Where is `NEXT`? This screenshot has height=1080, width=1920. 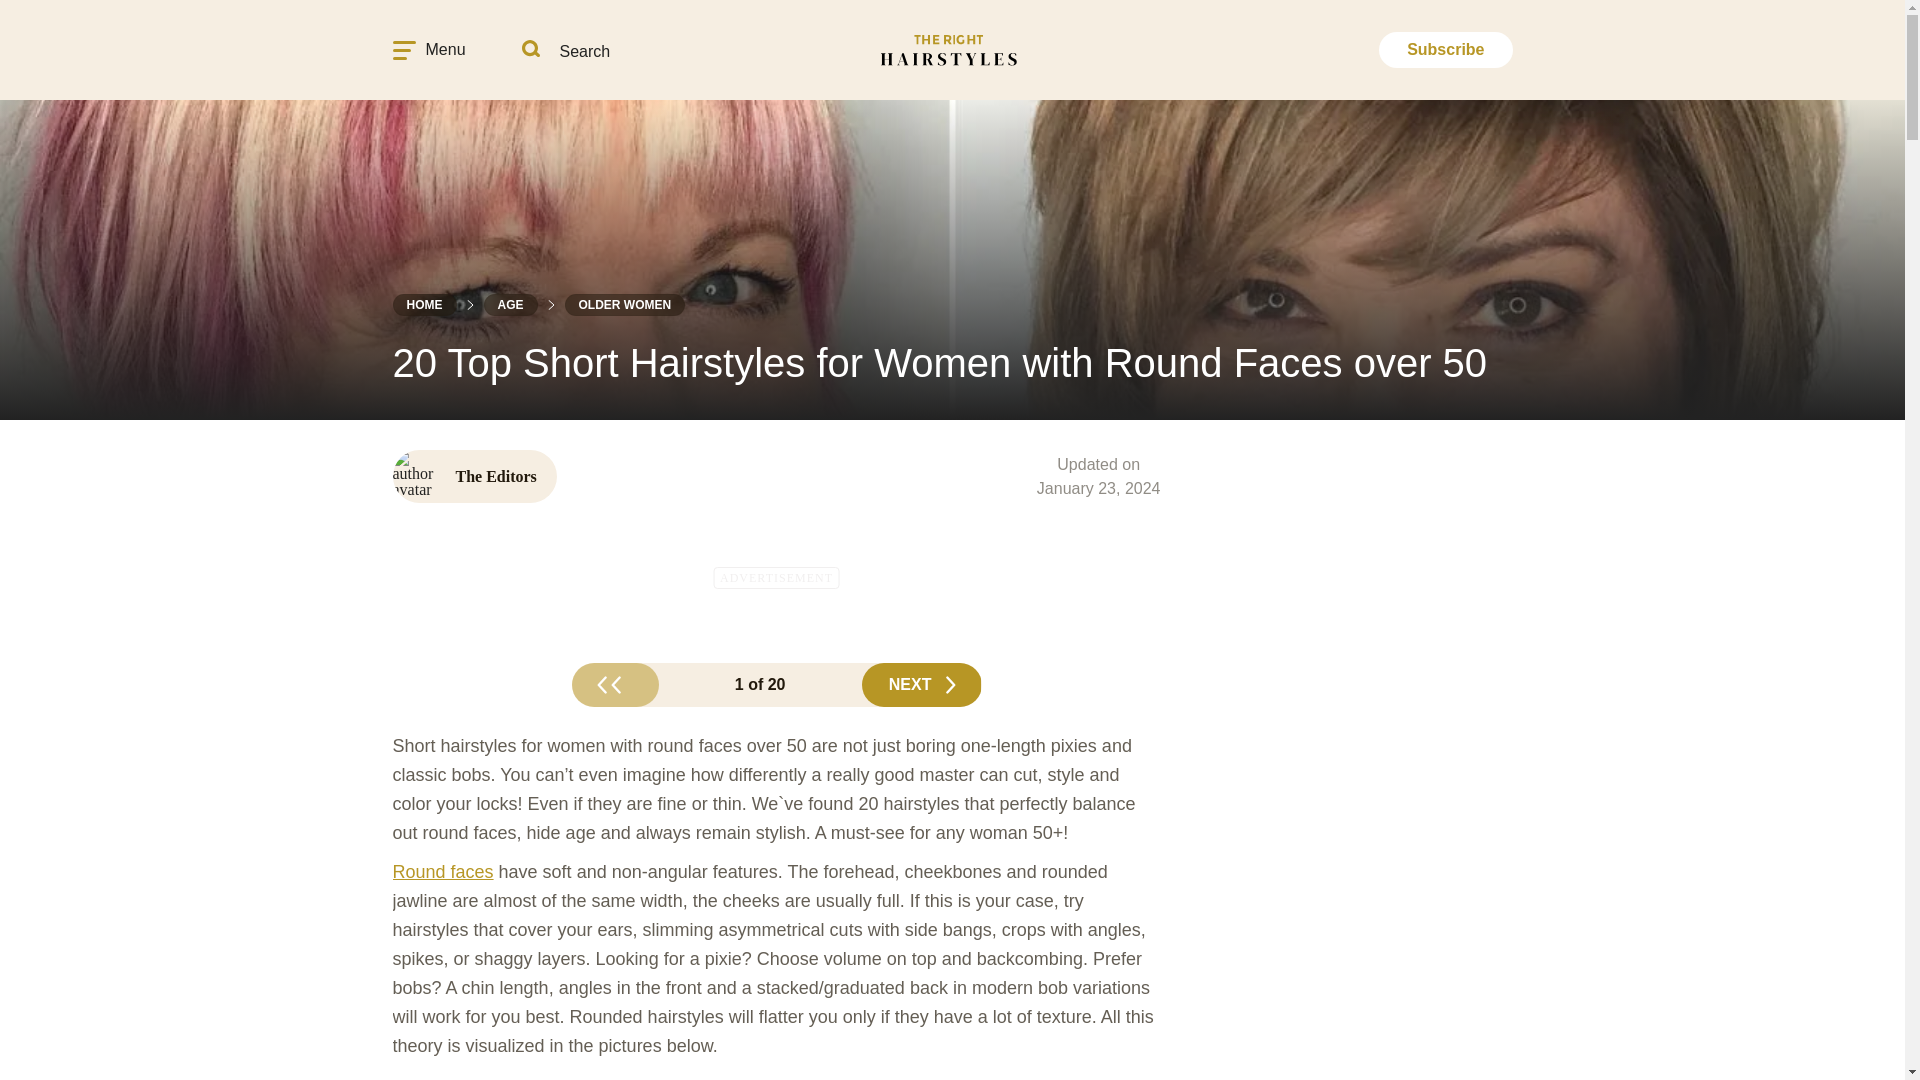 NEXT is located at coordinates (922, 685).